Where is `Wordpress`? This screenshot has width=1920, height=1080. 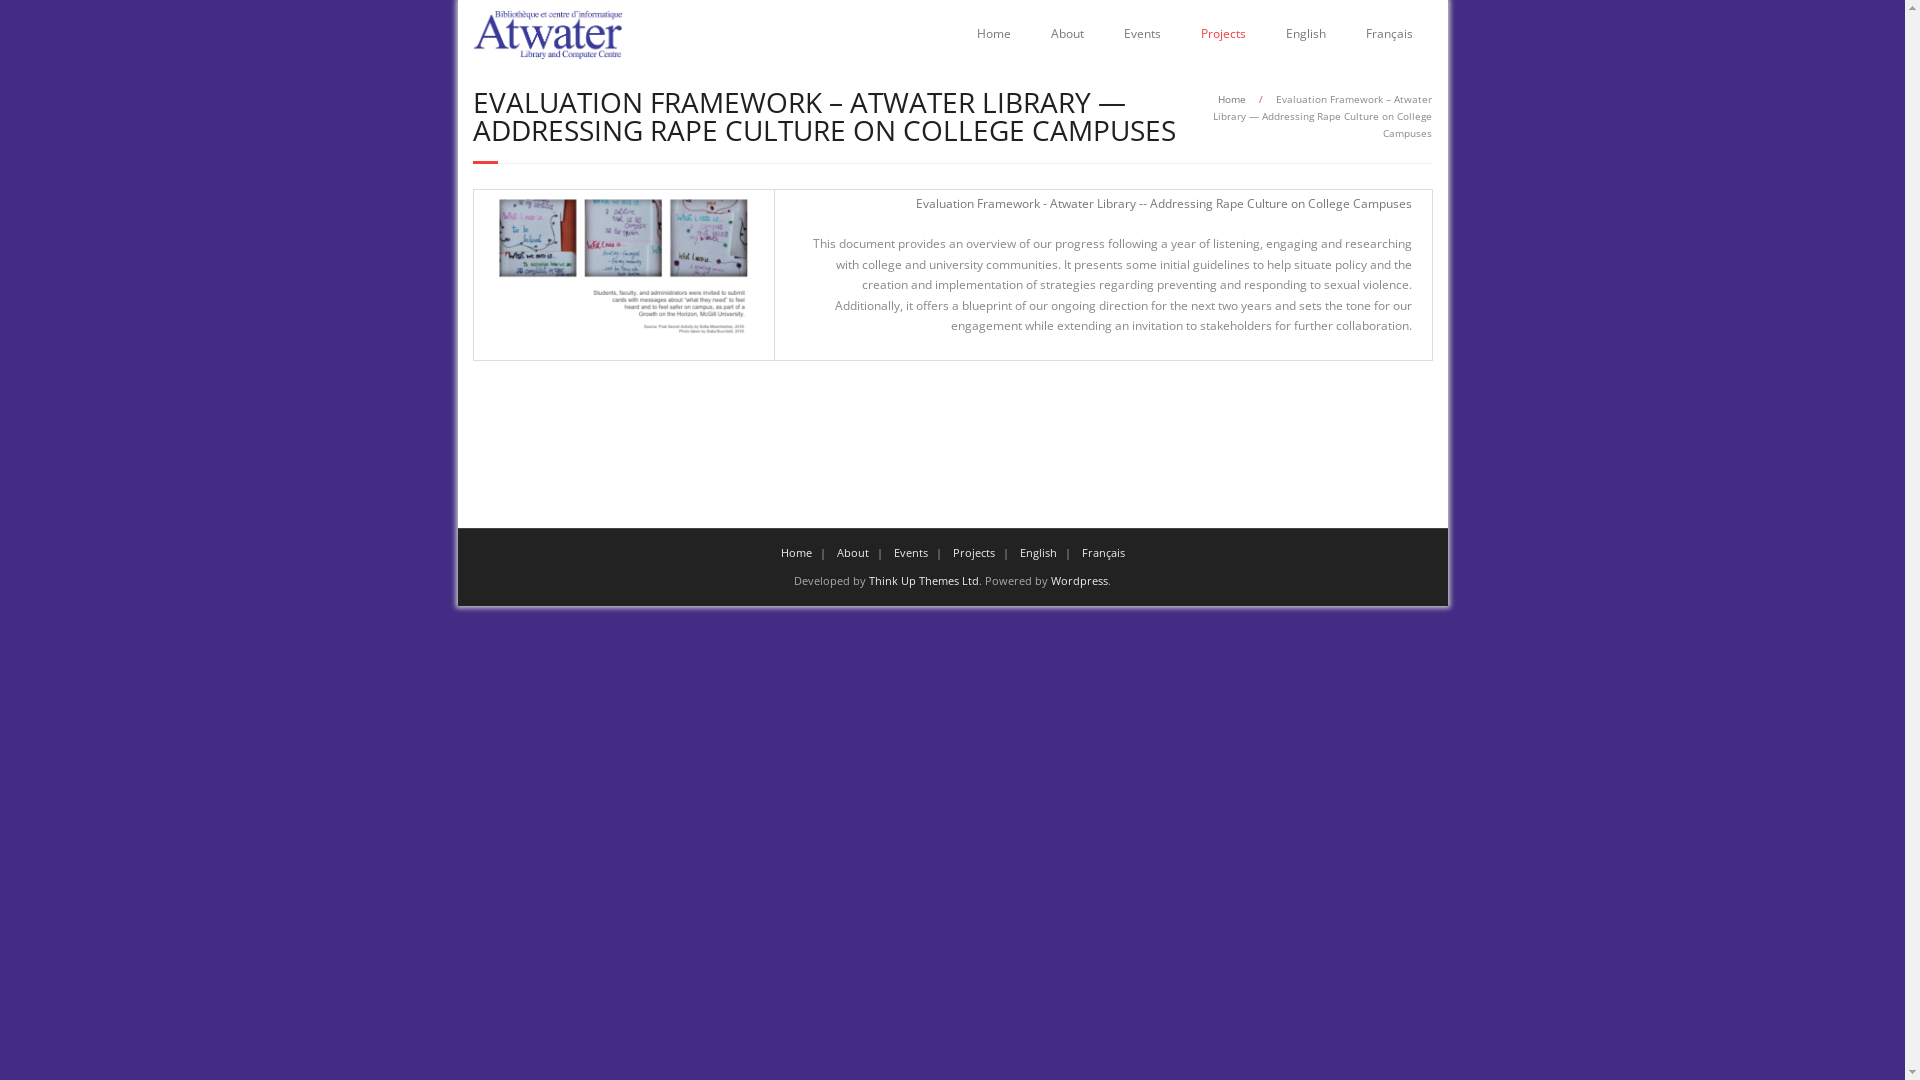 Wordpress is located at coordinates (1080, 580).